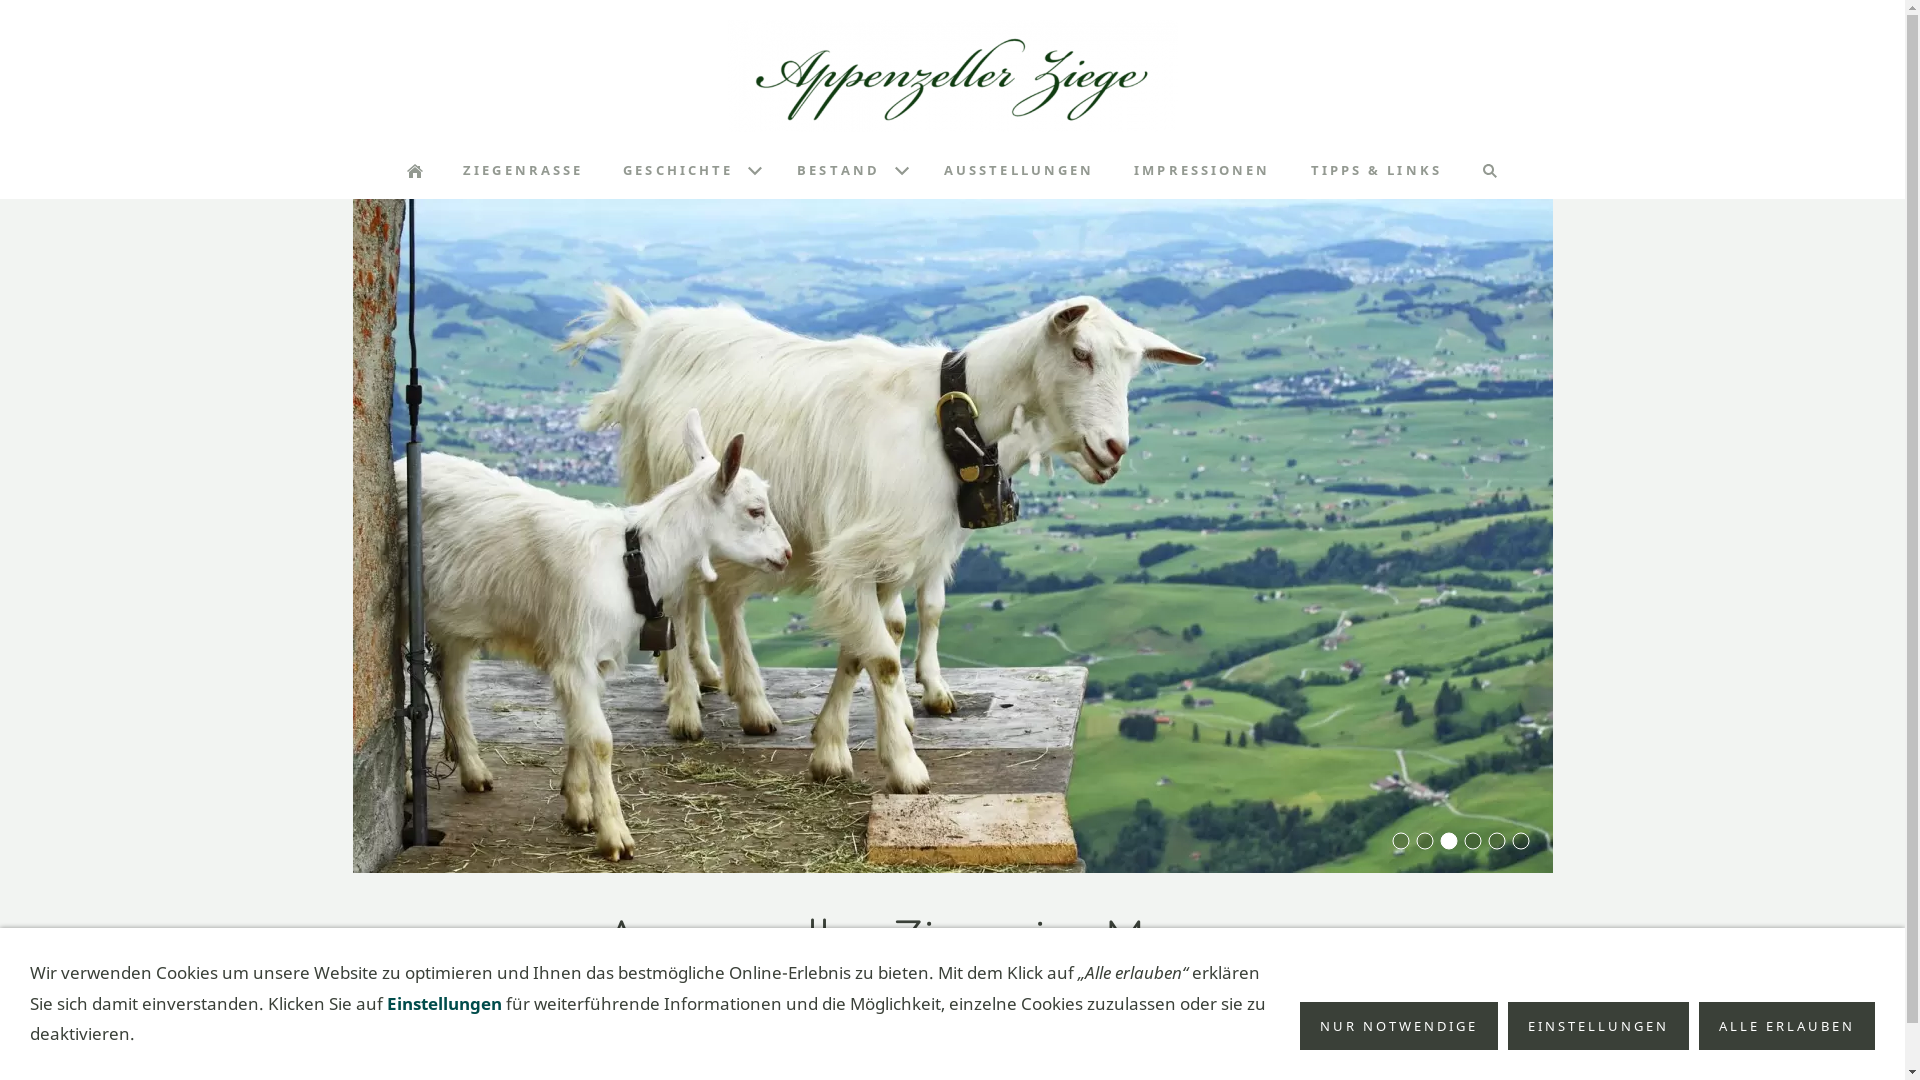  Describe the element at coordinates (1598, 1026) in the screenshot. I see `EINSTELLUNGEN` at that location.